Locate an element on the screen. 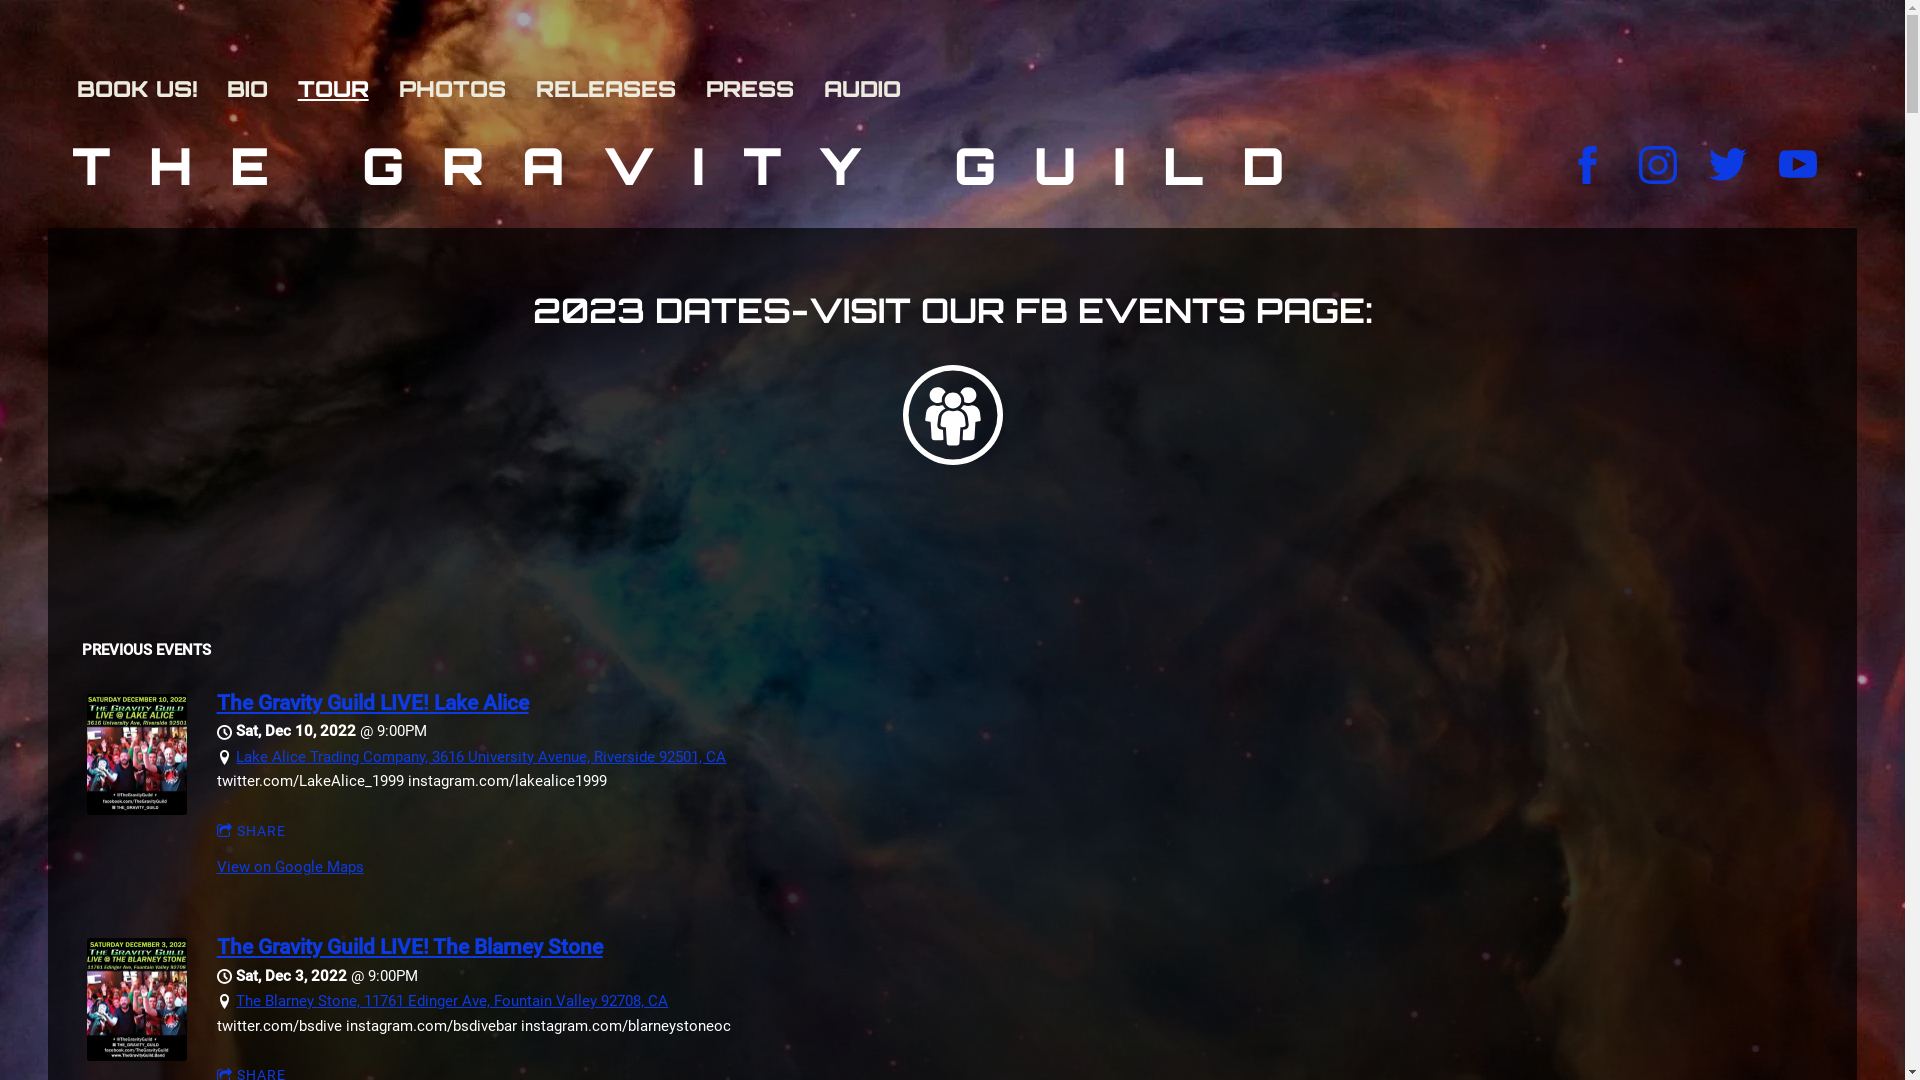  https://www.facebook.com/thegravityguild is located at coordinates (1588, 165).